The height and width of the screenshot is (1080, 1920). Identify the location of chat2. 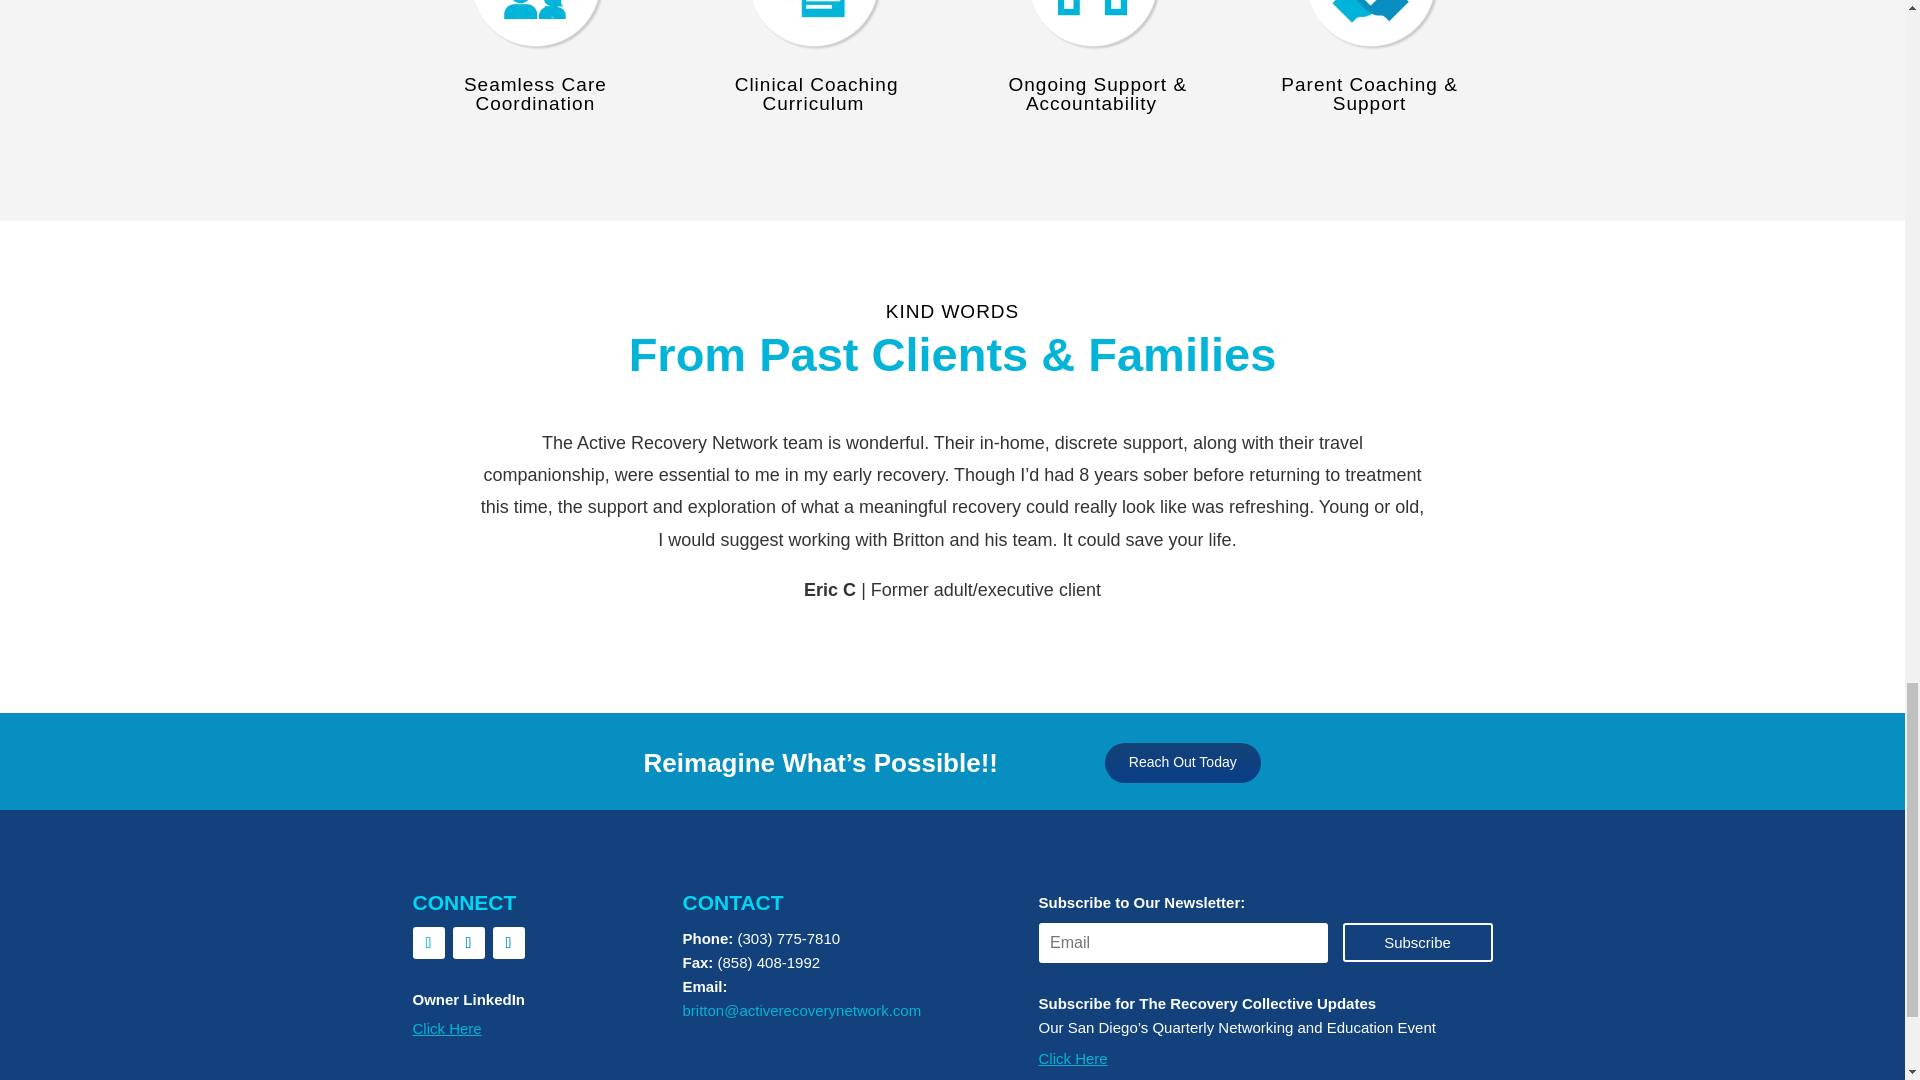
(535, 30).